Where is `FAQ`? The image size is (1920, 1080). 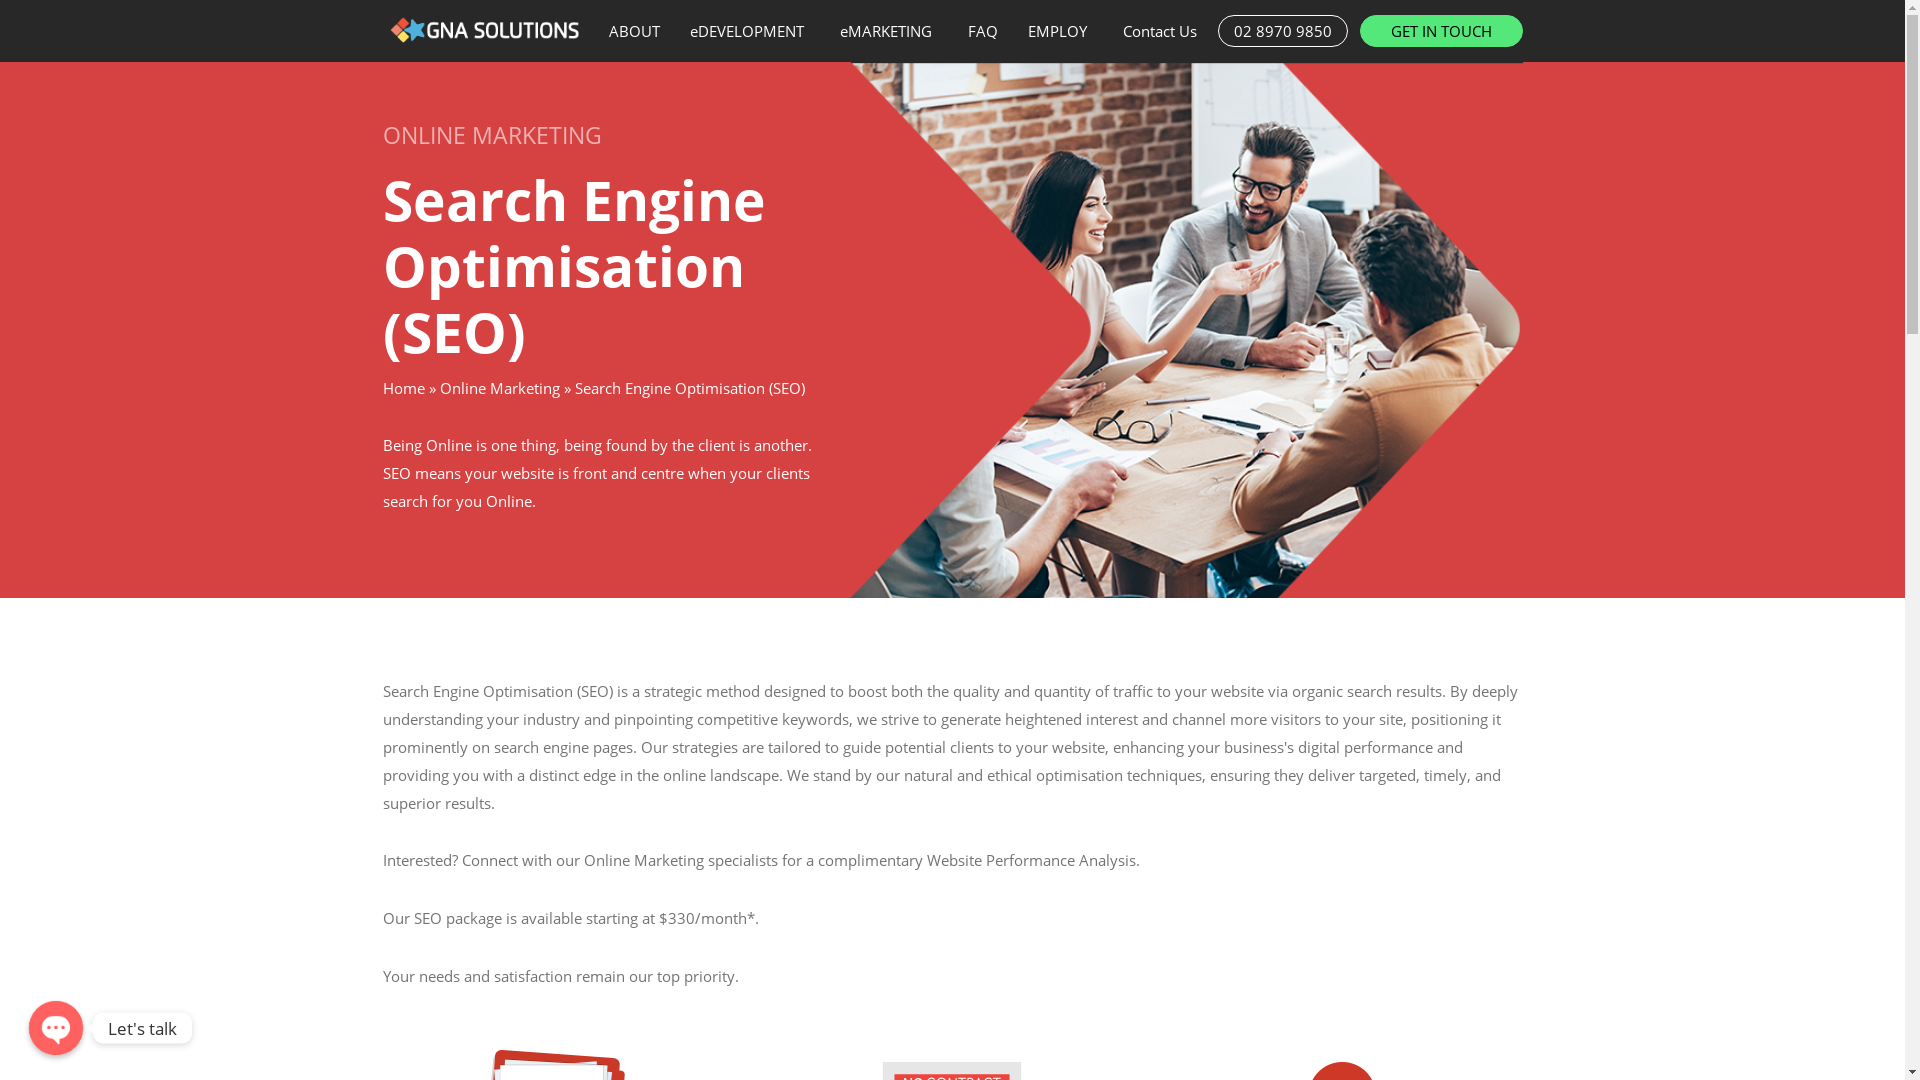 FAQ is located at coordinates (982, 31).